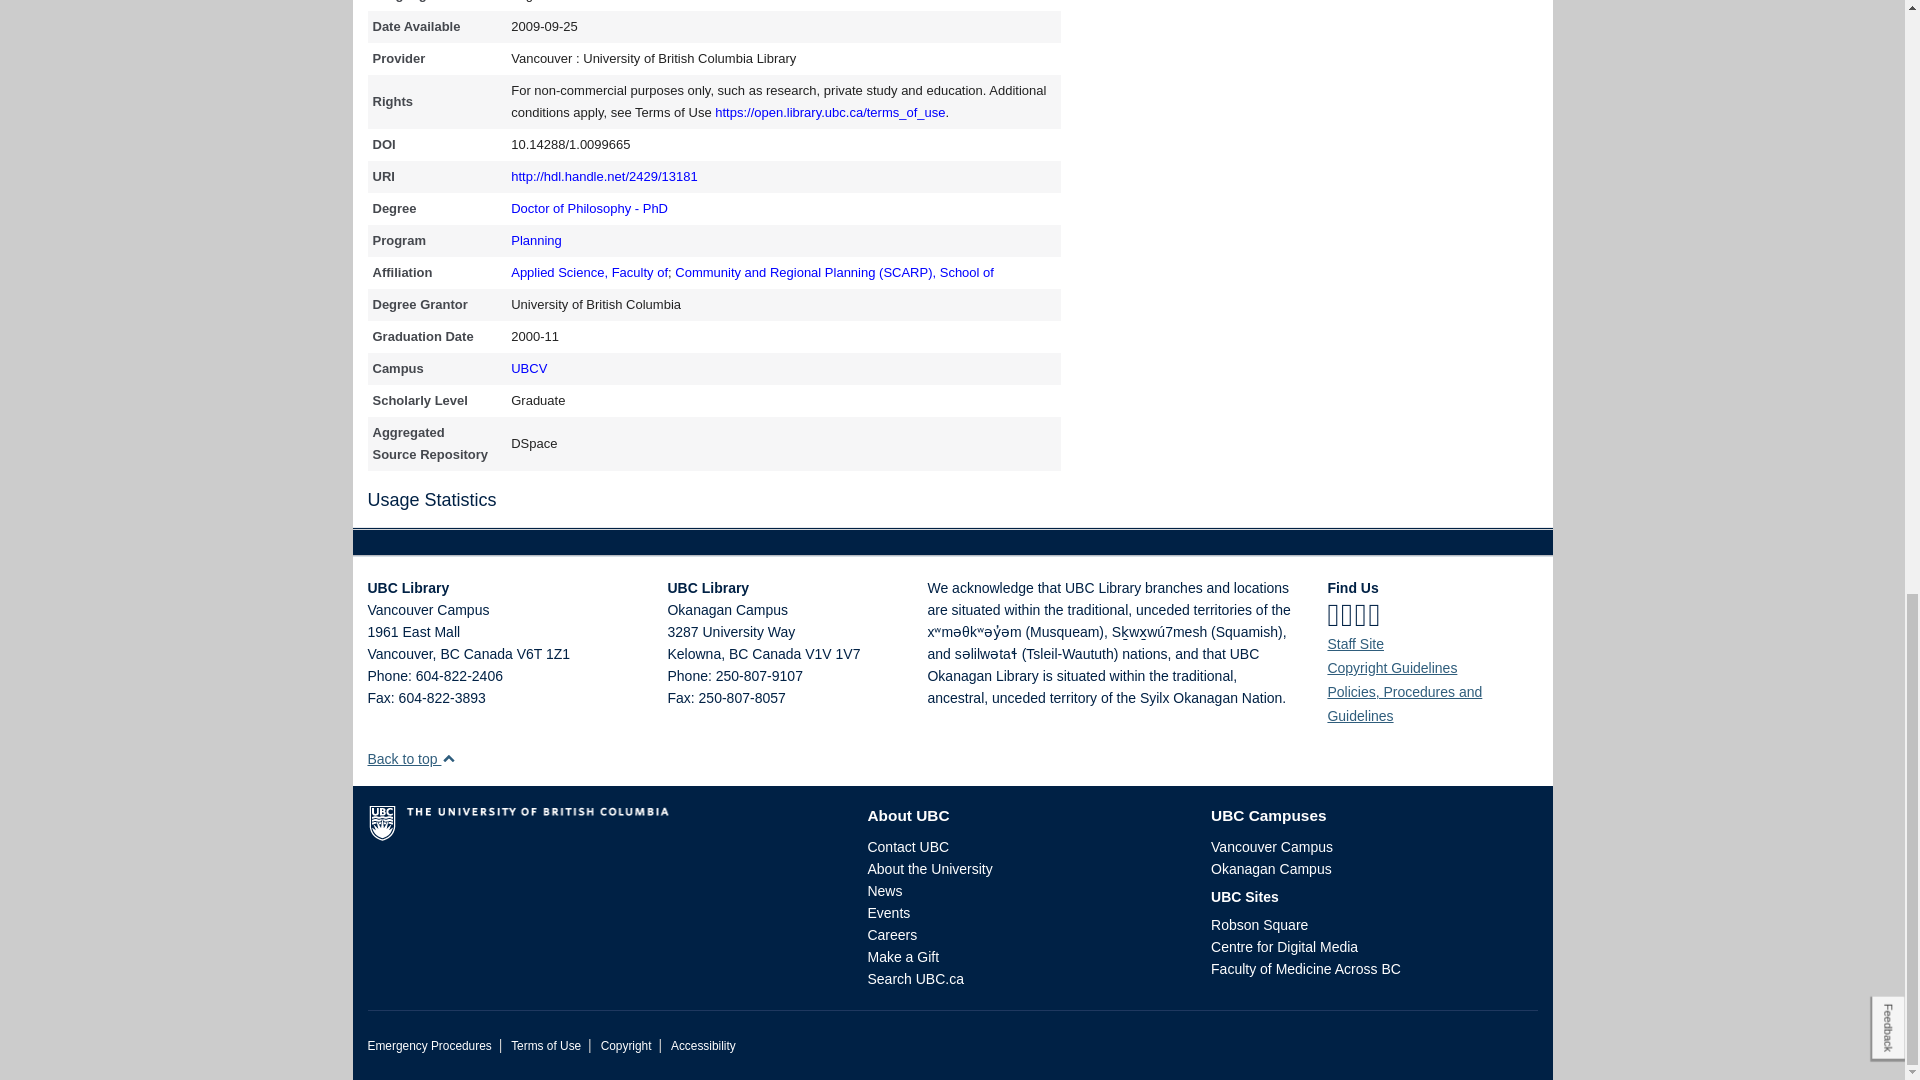 The width and height of the screenshot is (1920, 1080). I want to click on British Columbia, so click(738, 654).